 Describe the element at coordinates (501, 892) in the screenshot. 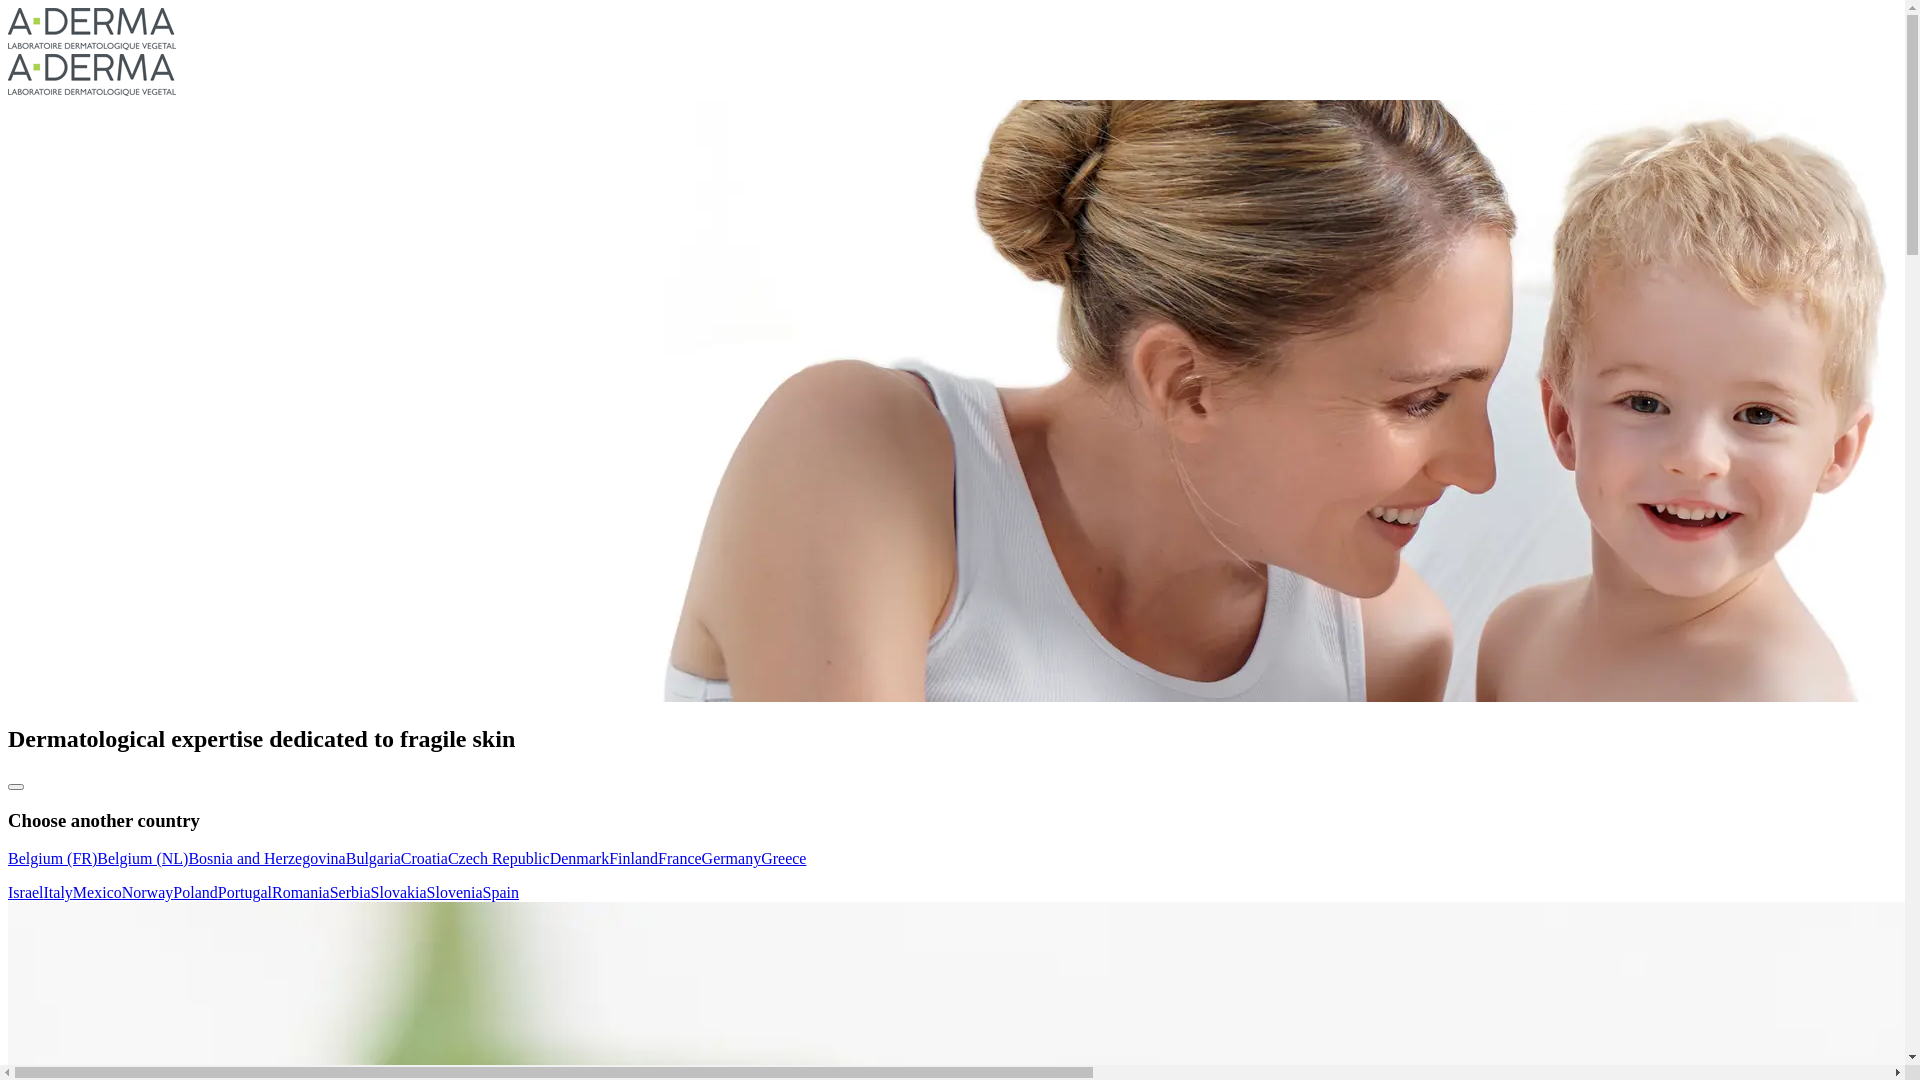

I see `Spain` at that location.